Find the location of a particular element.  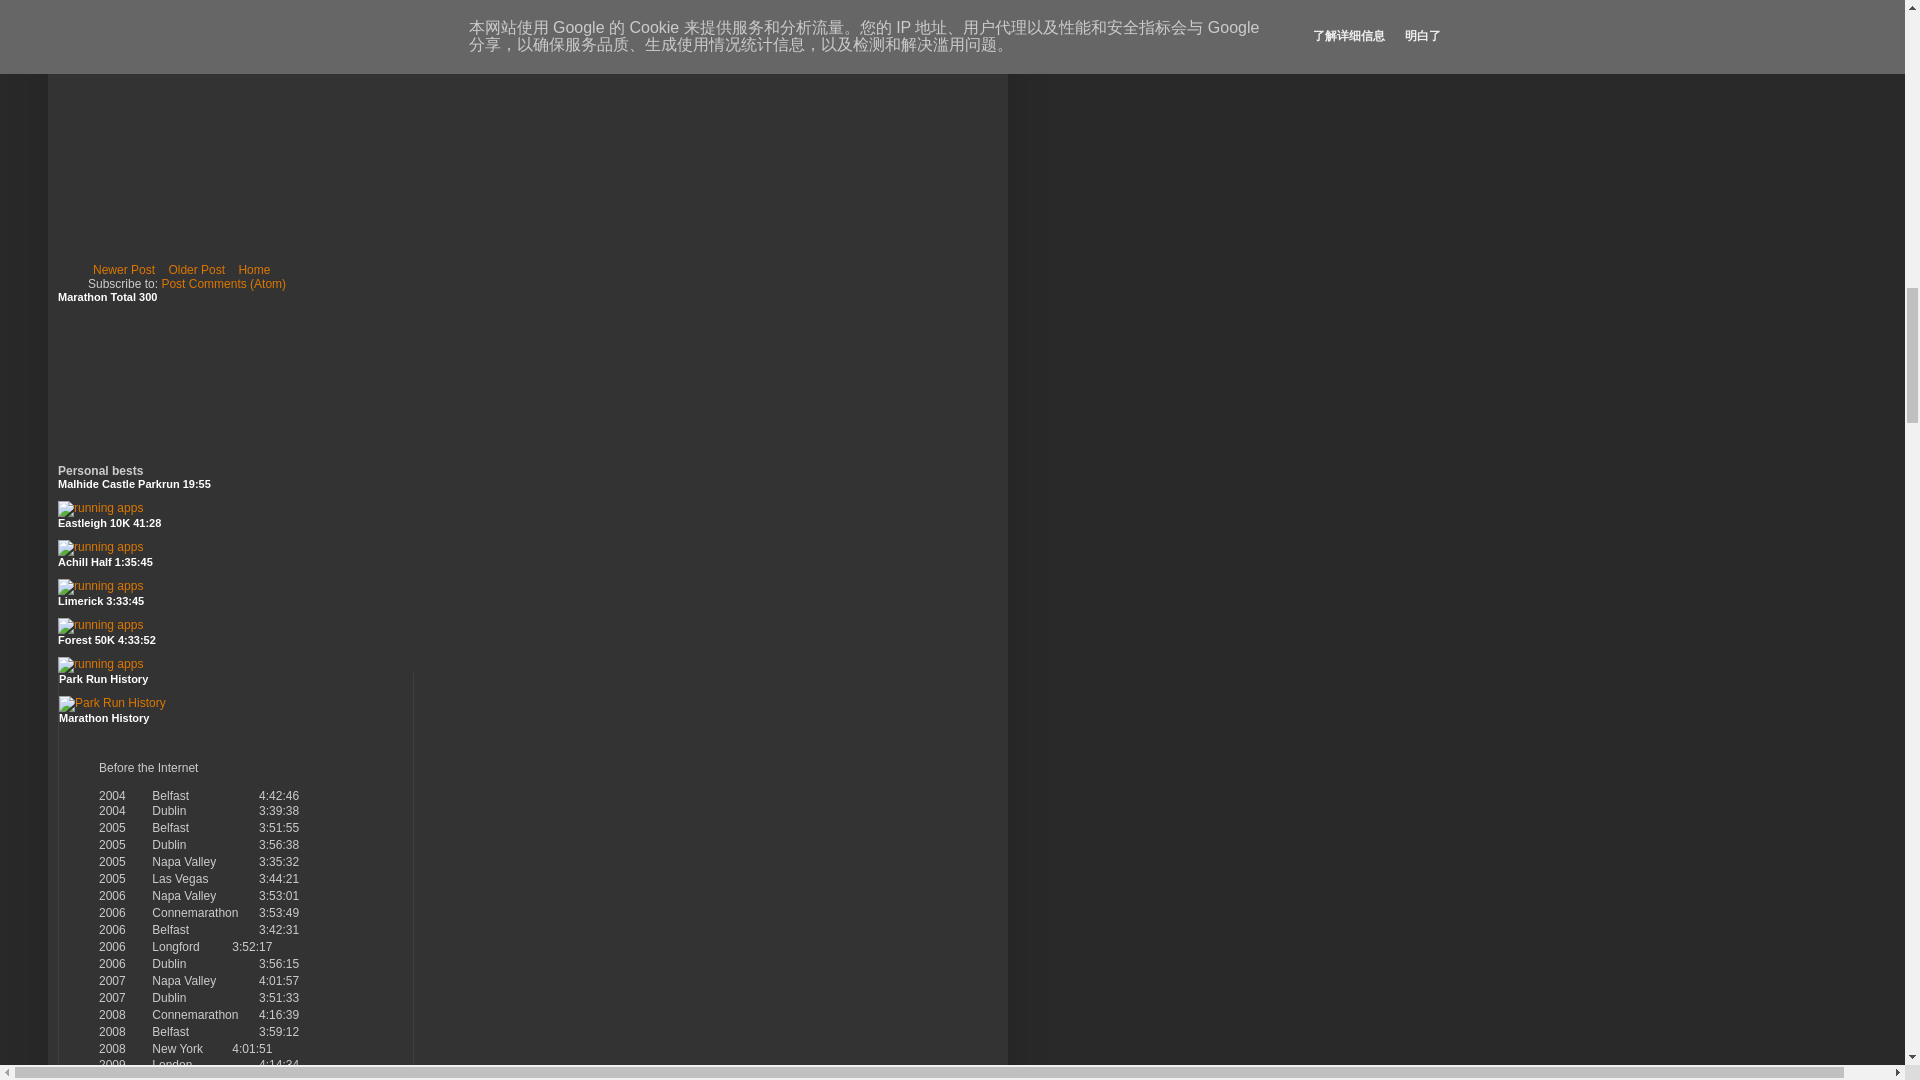

Home is located at coordinates (253, 270).